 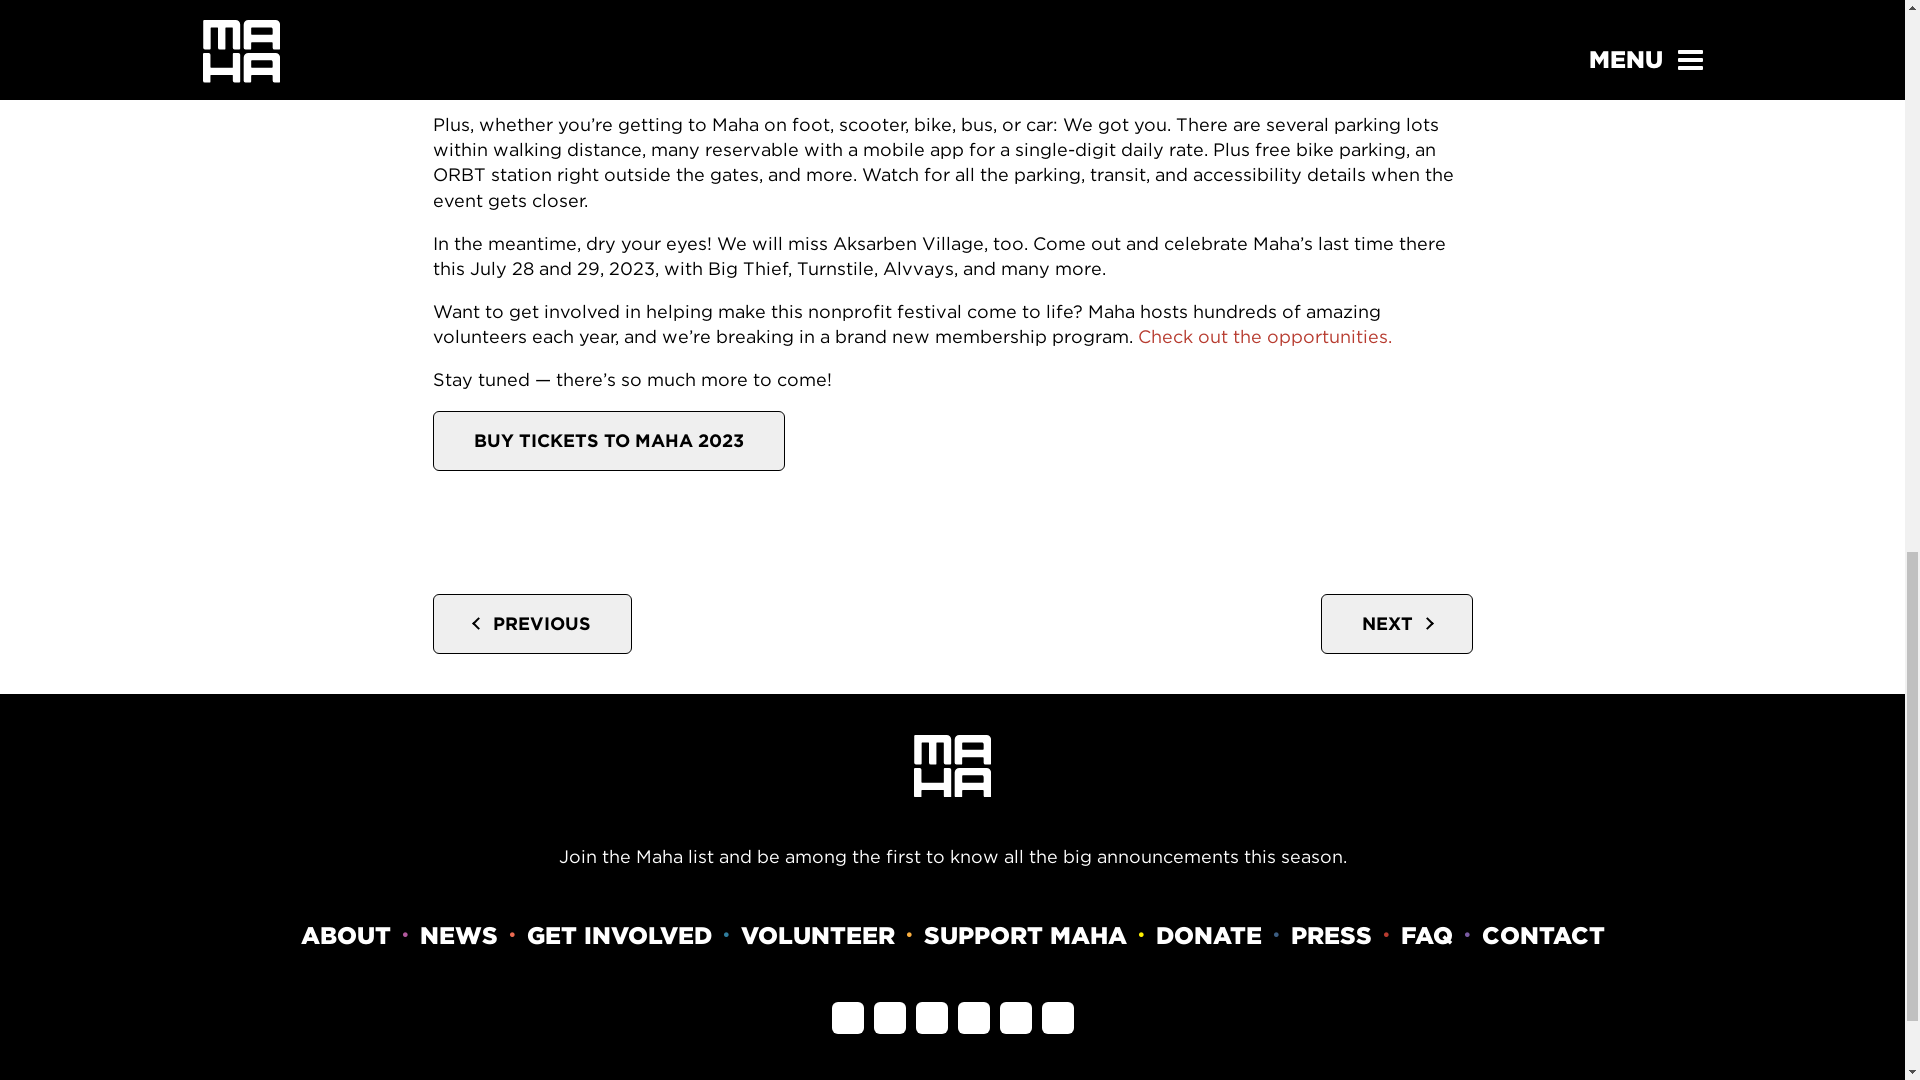 I want to click on Twitter, so click(x=932, y=1018).